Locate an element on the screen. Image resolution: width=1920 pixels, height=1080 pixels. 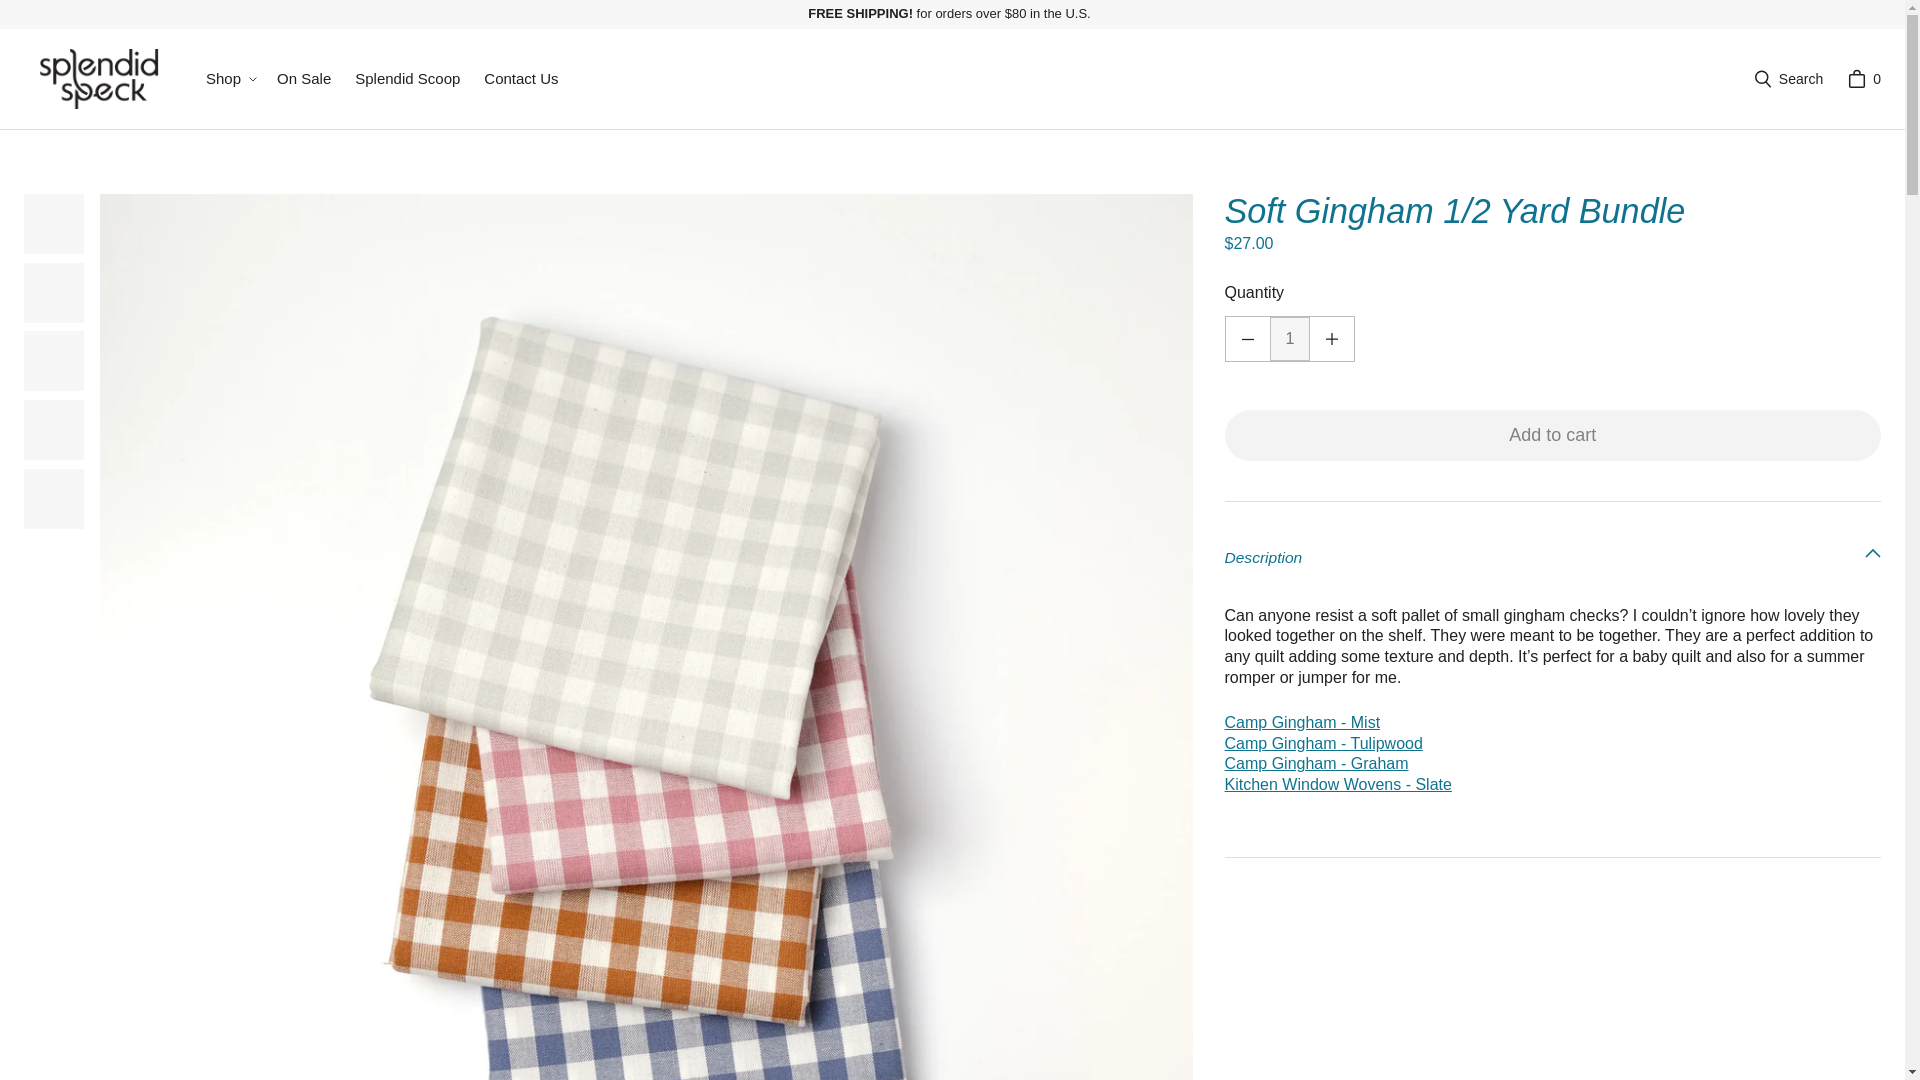
Splendid Scoop is located at coordinates (408, 79).